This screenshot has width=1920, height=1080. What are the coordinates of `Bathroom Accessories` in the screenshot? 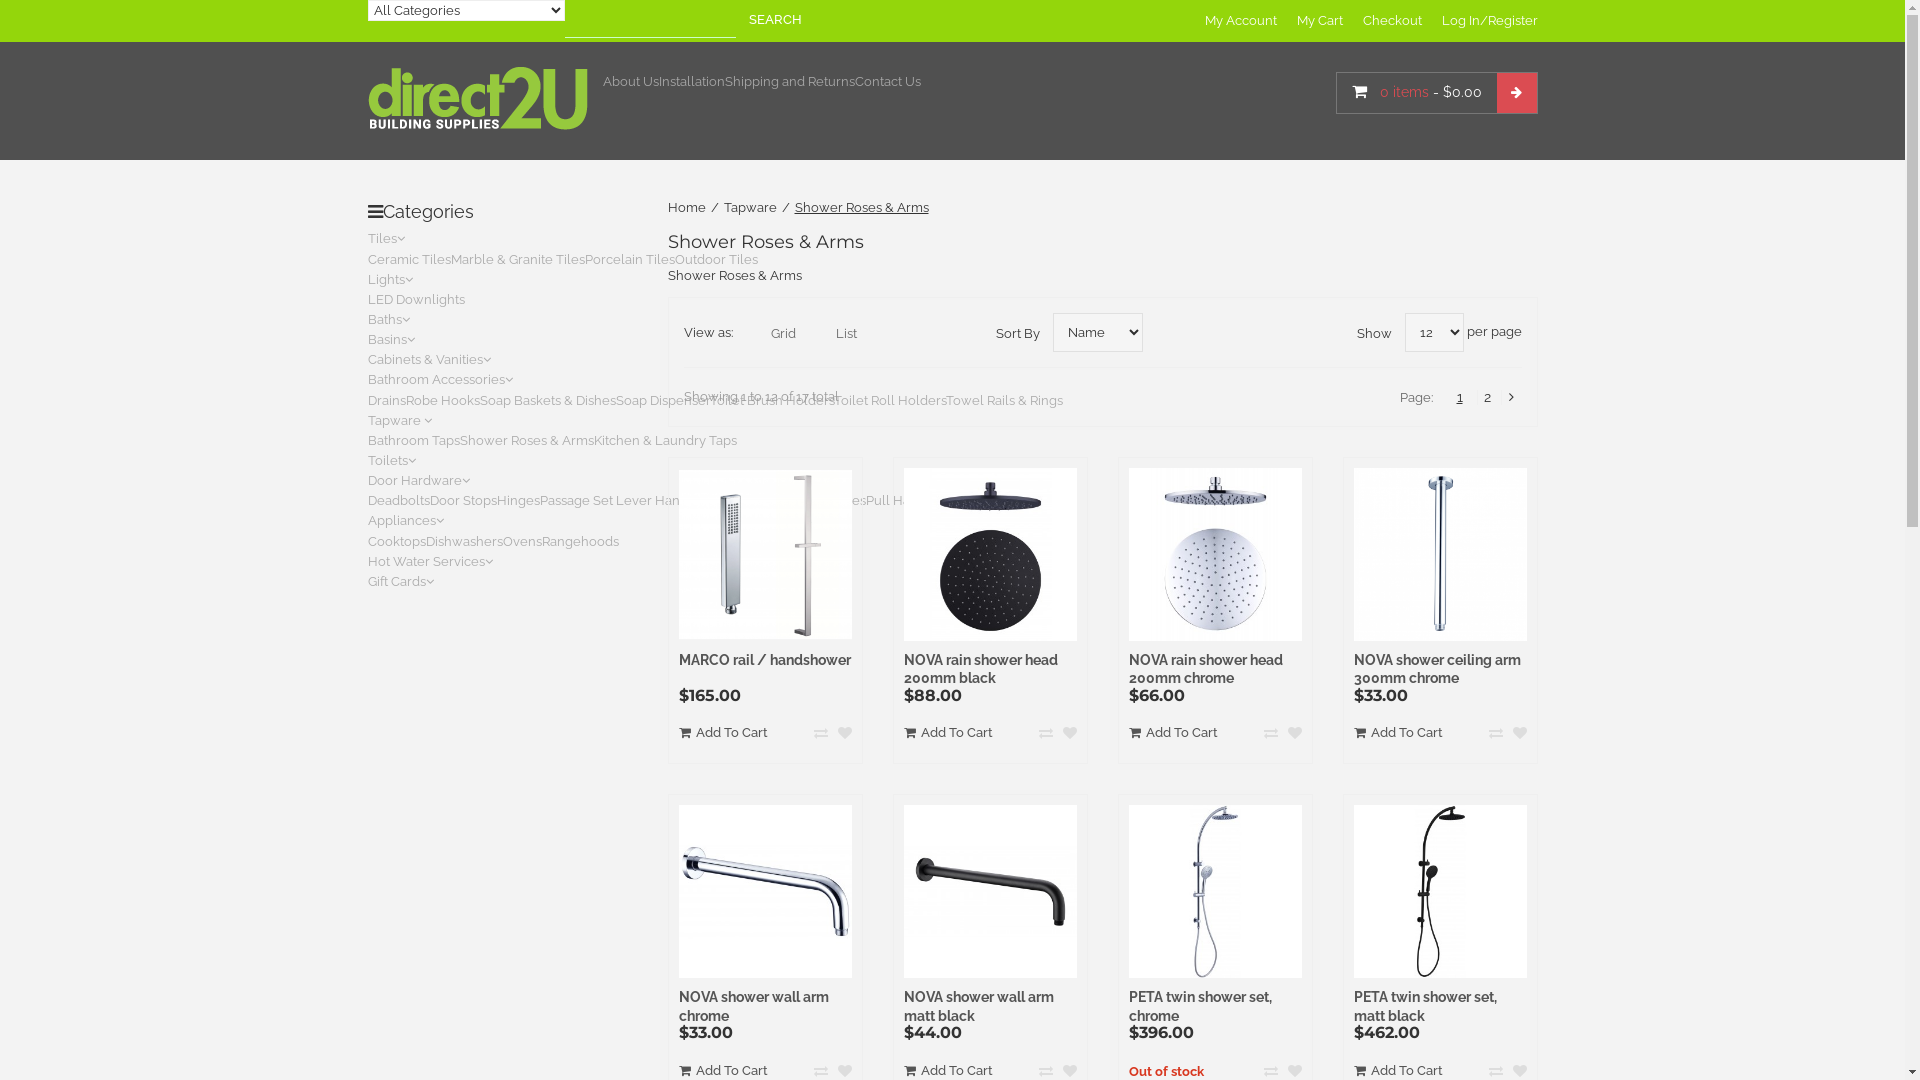 It's located at (440, 380).